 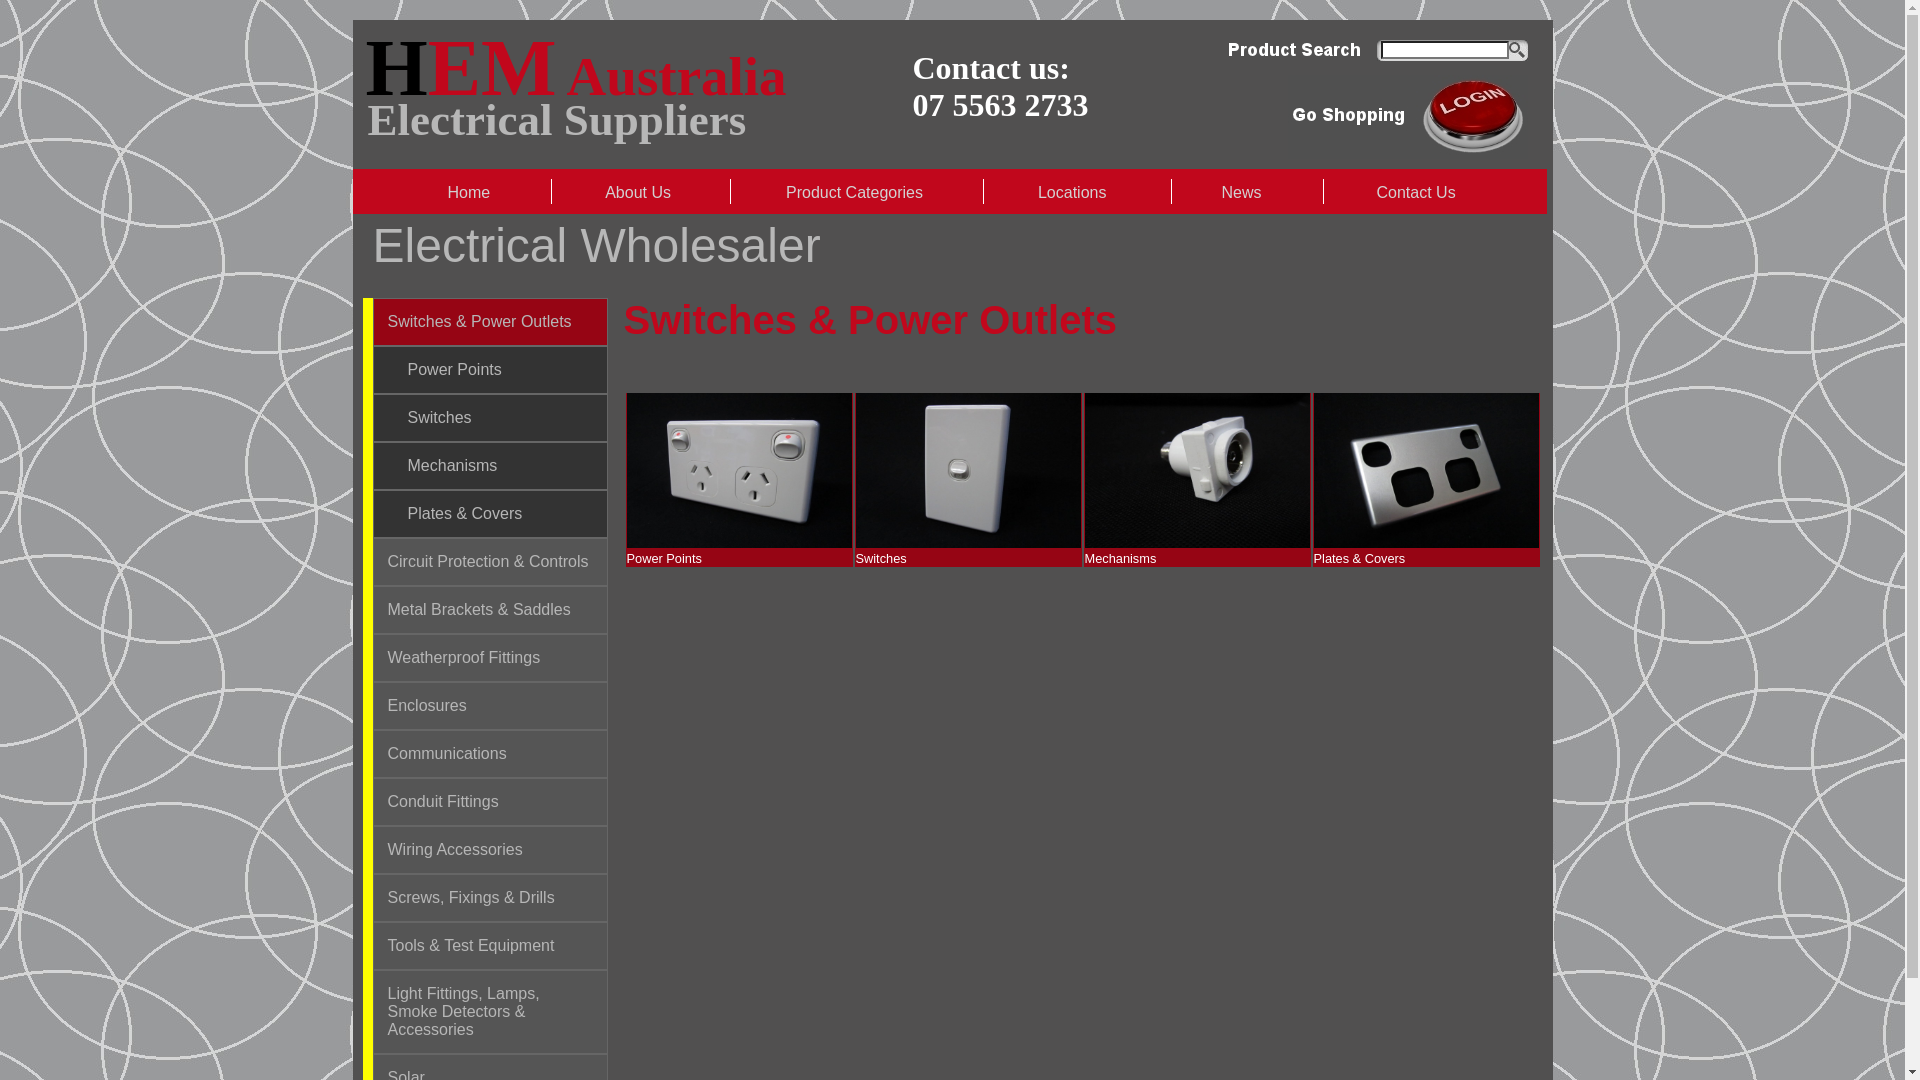 I want to click on Wiring Accessories, so click(x=456, y=850).